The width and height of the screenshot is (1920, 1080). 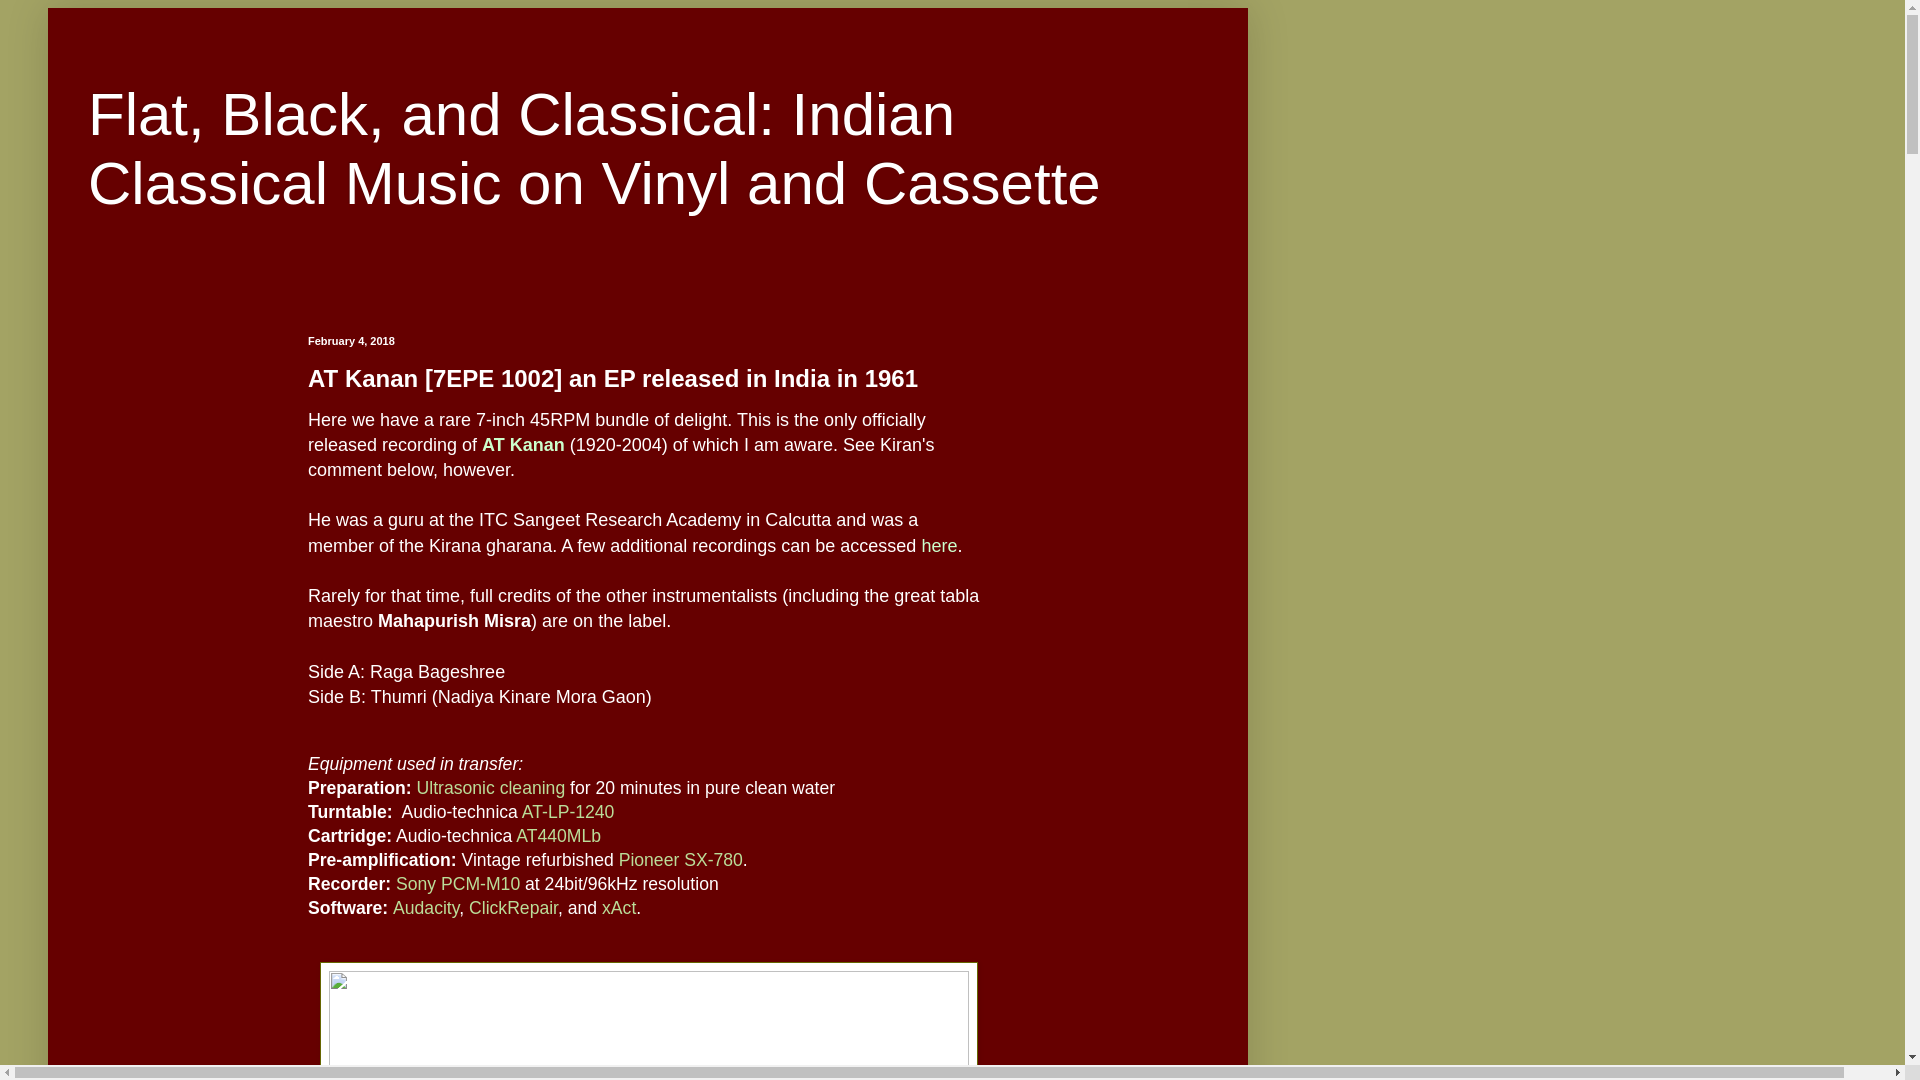 What do you see at coordinates (426, 908) in the screenshot?
I see `Audacity` at bounding box center [426, 908].